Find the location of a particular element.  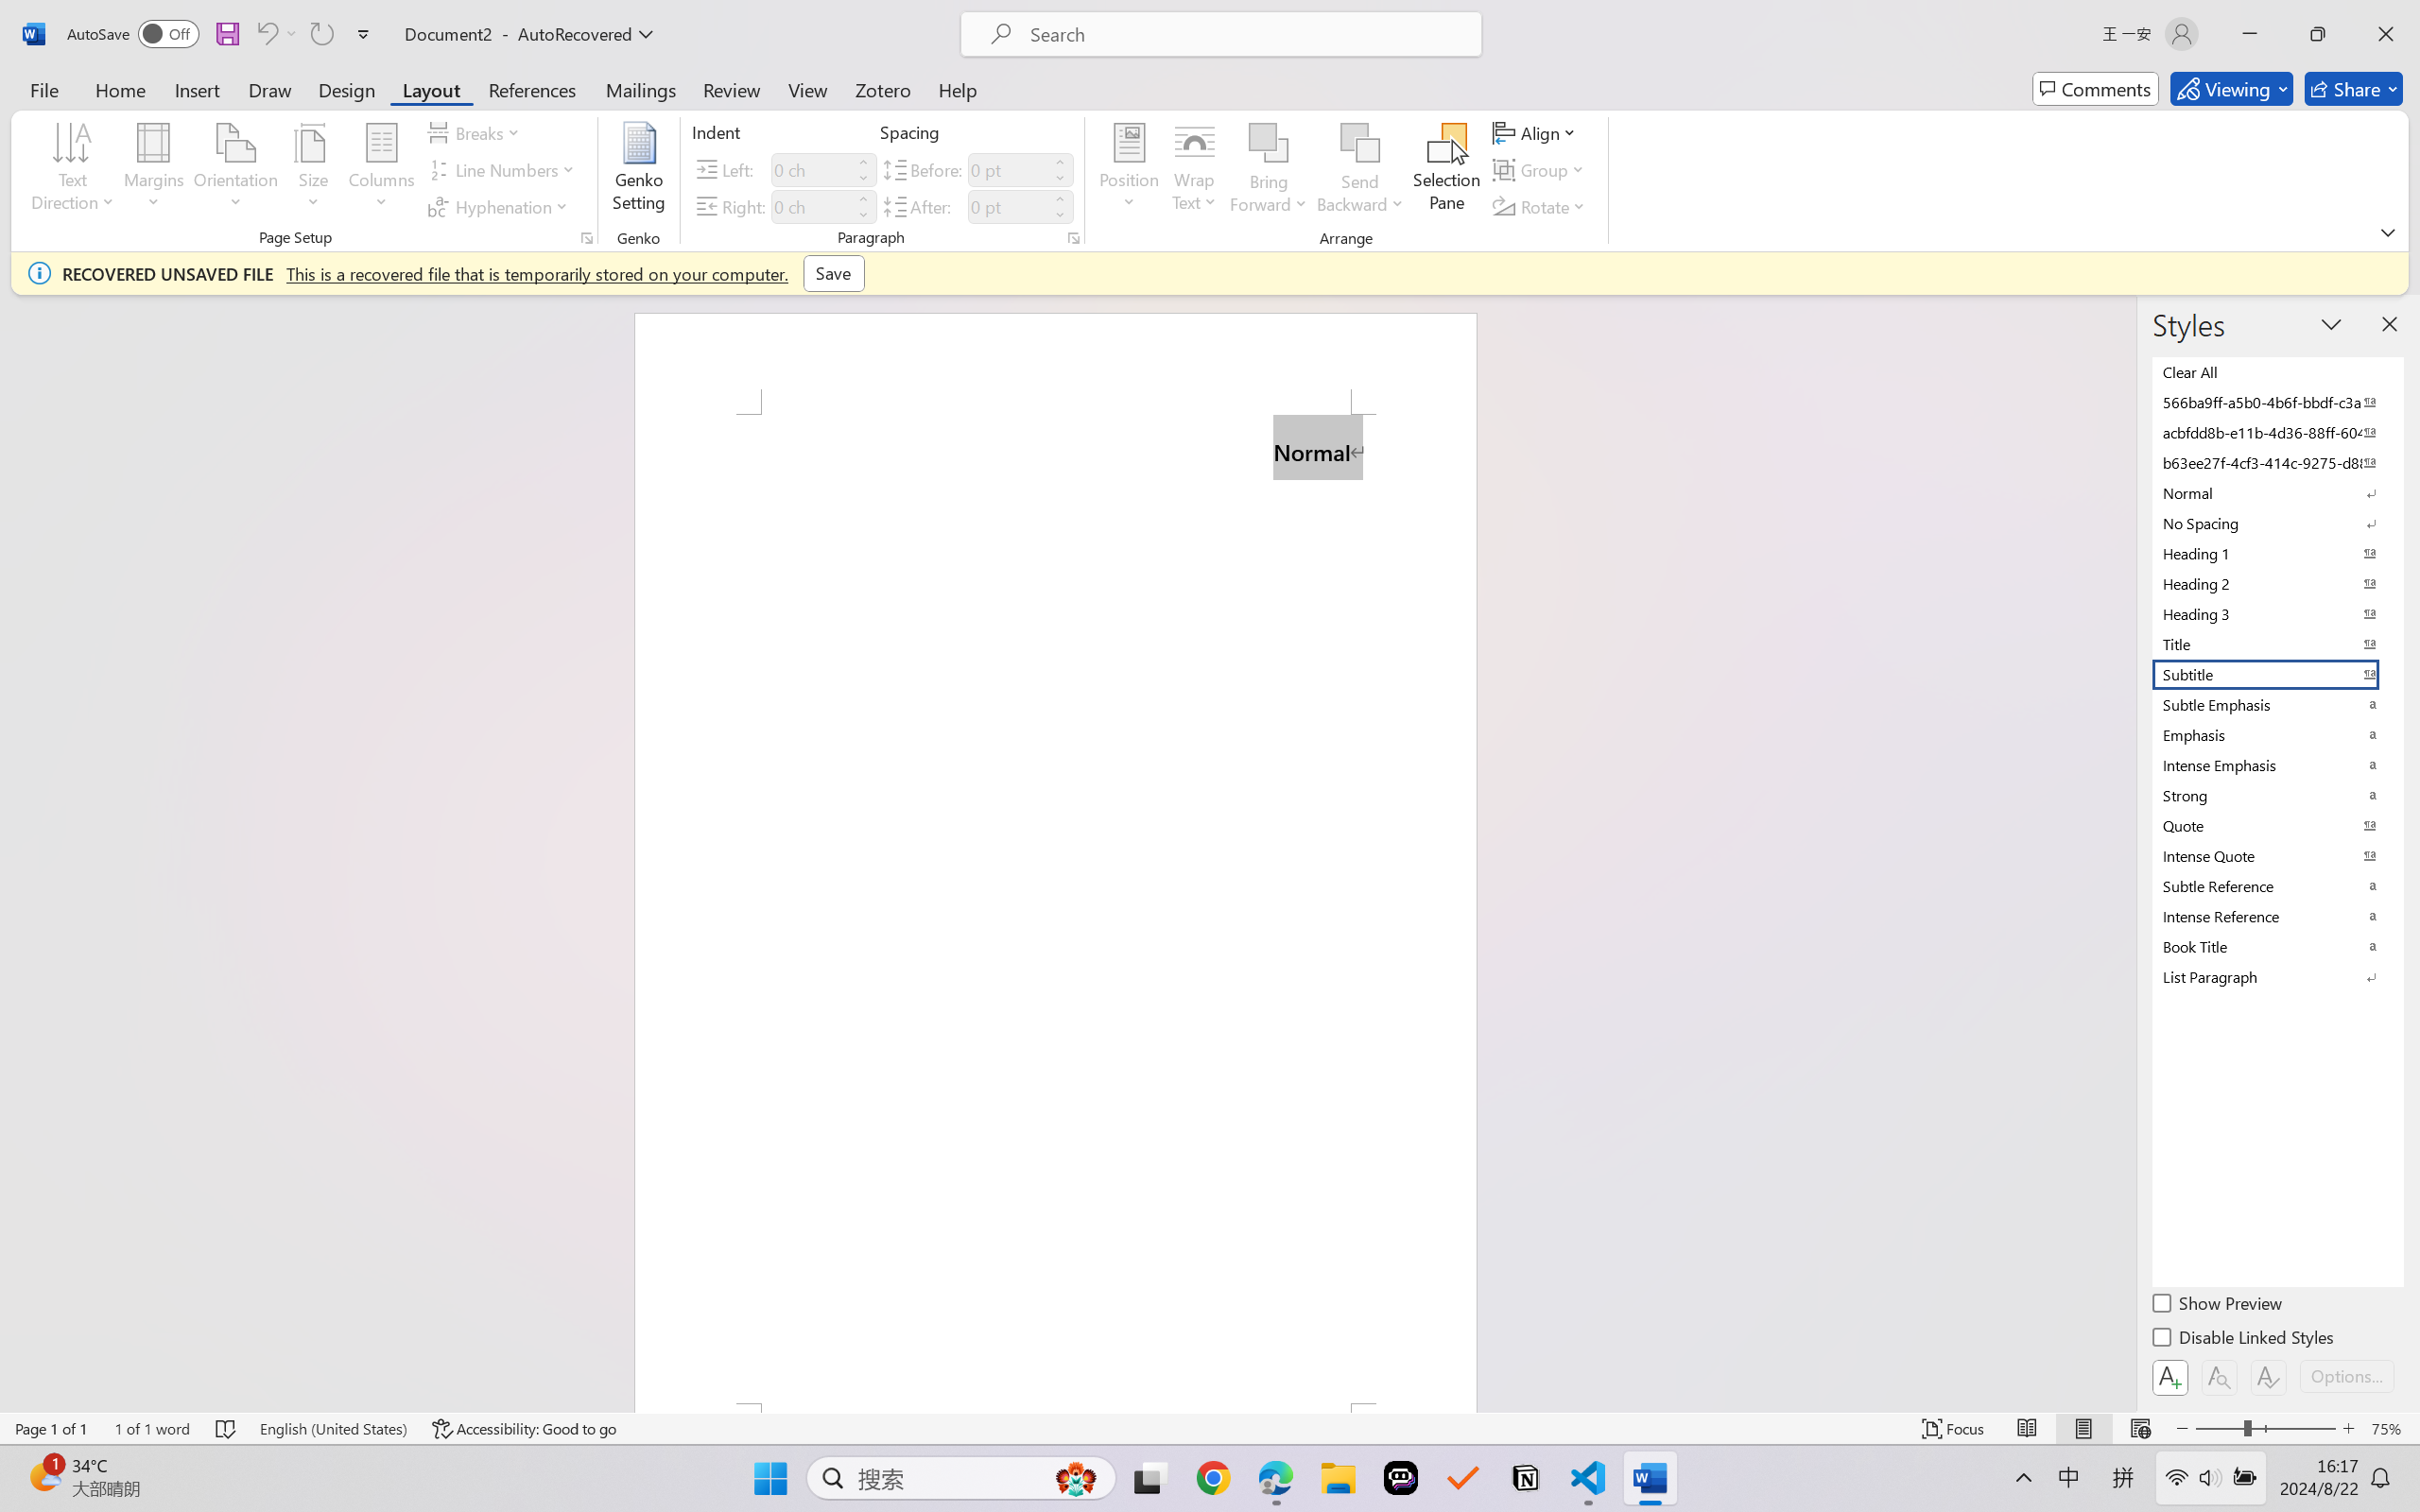

Subtle Emphasis is located at coordinates (2276, 704).